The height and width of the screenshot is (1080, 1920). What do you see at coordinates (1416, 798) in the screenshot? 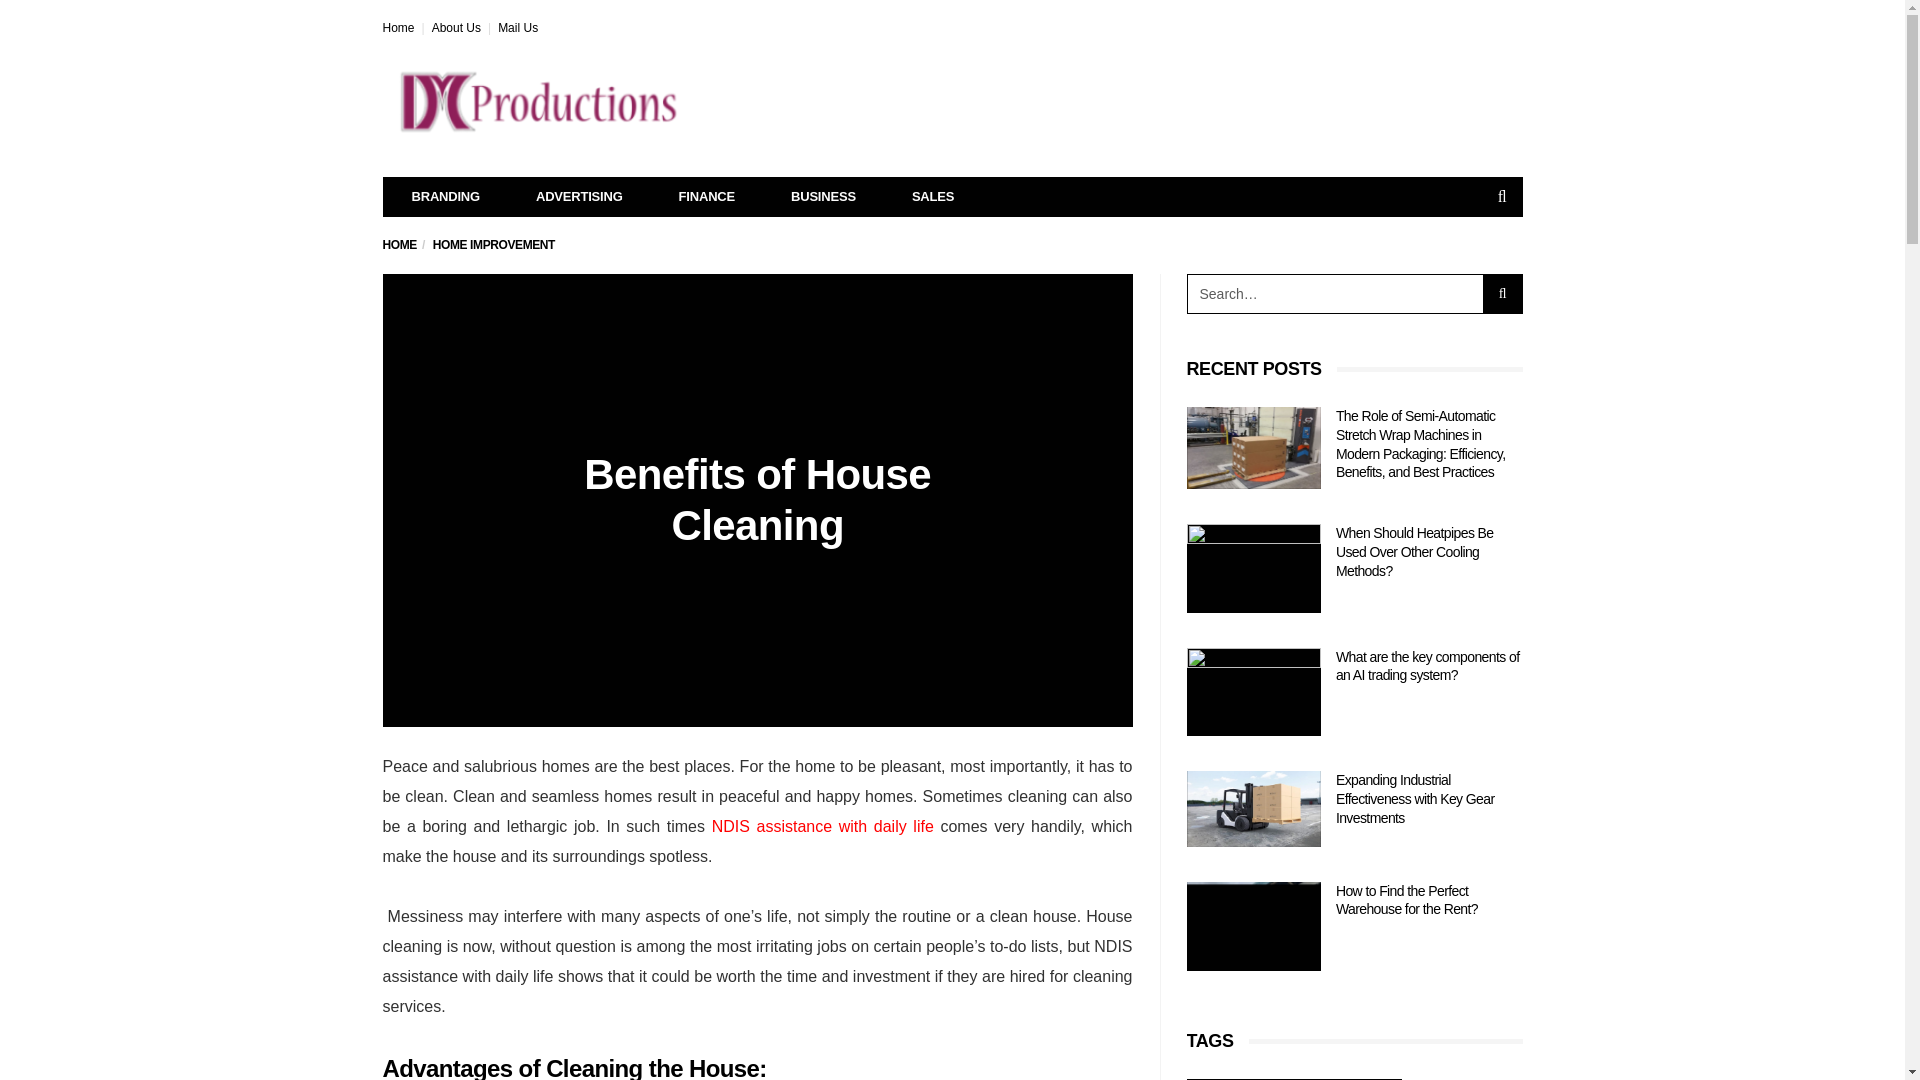
I see `Expanding Industrial Effectiveness with Key Gear Investments` at bounding box center [1416, 798].